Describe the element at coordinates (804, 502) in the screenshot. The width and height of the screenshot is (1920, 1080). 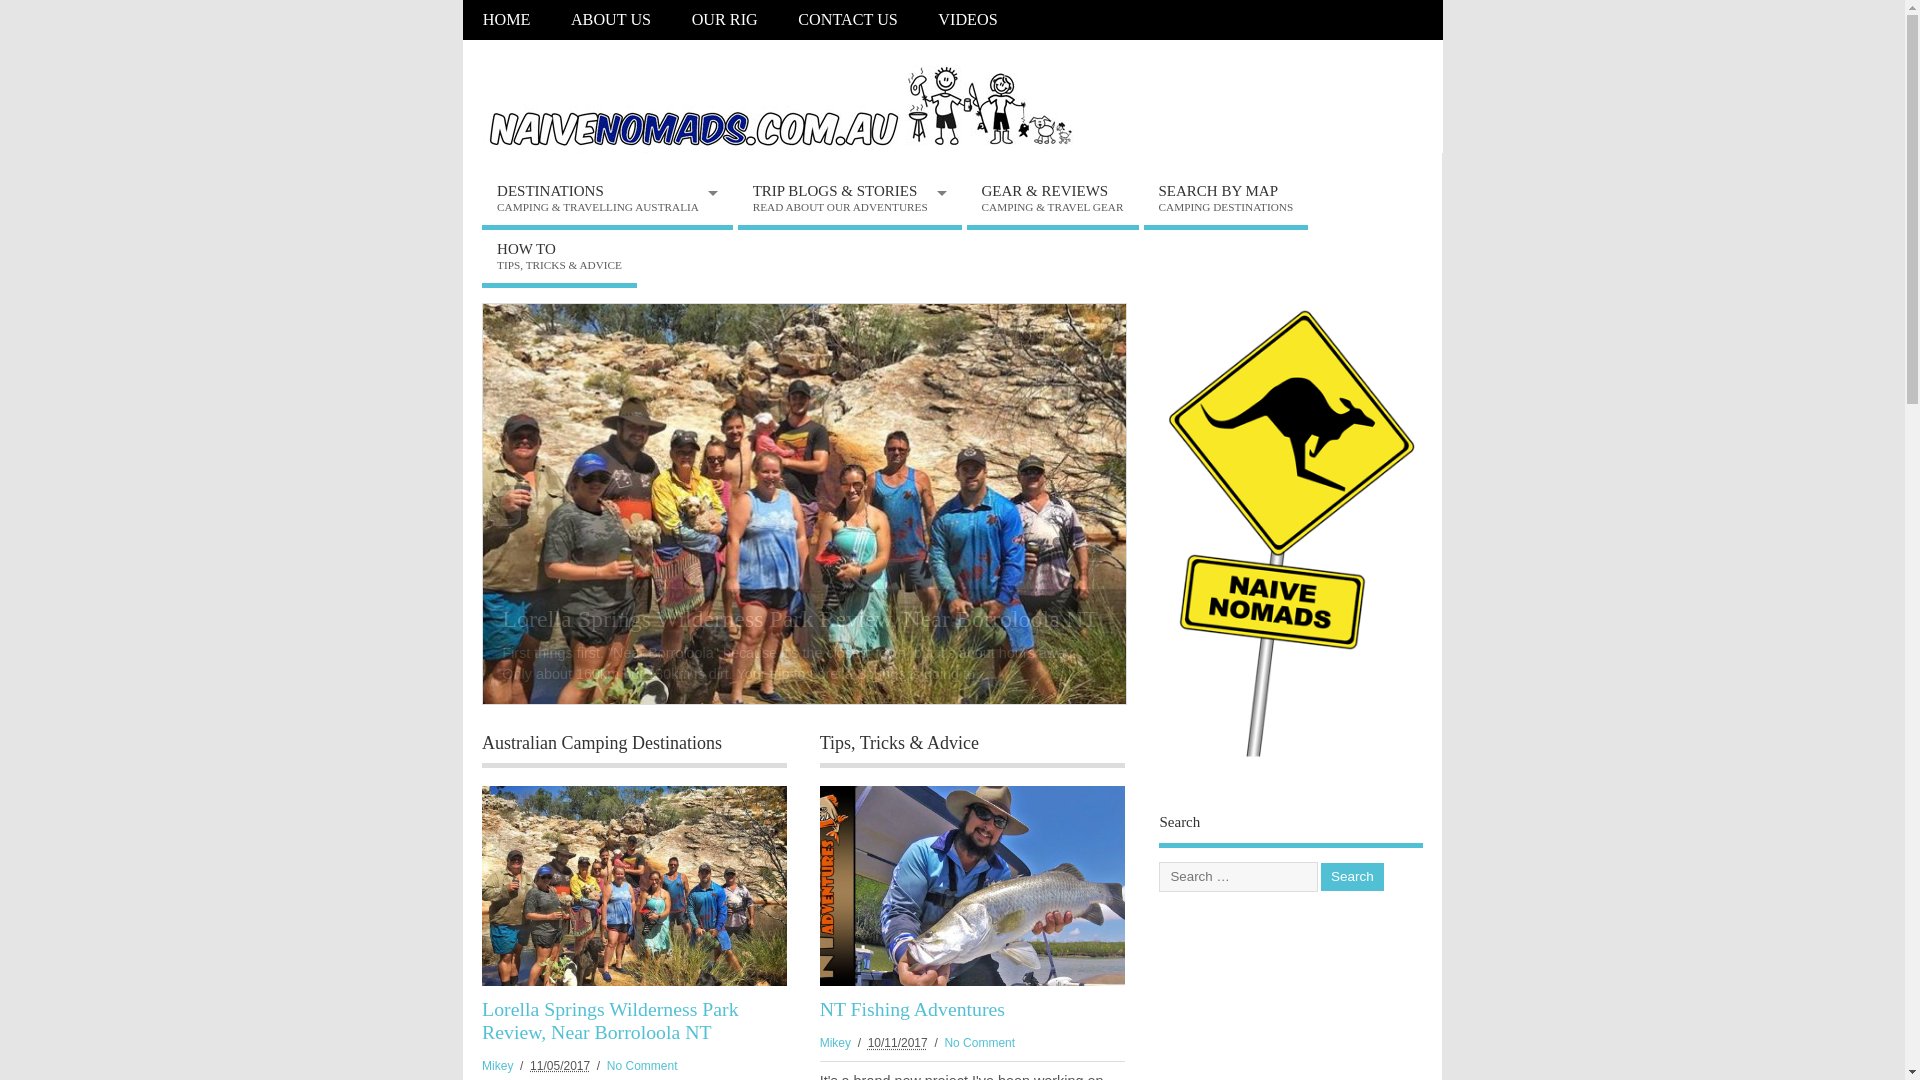
I see `Continue reading NT Fishing Adventures` at that location.